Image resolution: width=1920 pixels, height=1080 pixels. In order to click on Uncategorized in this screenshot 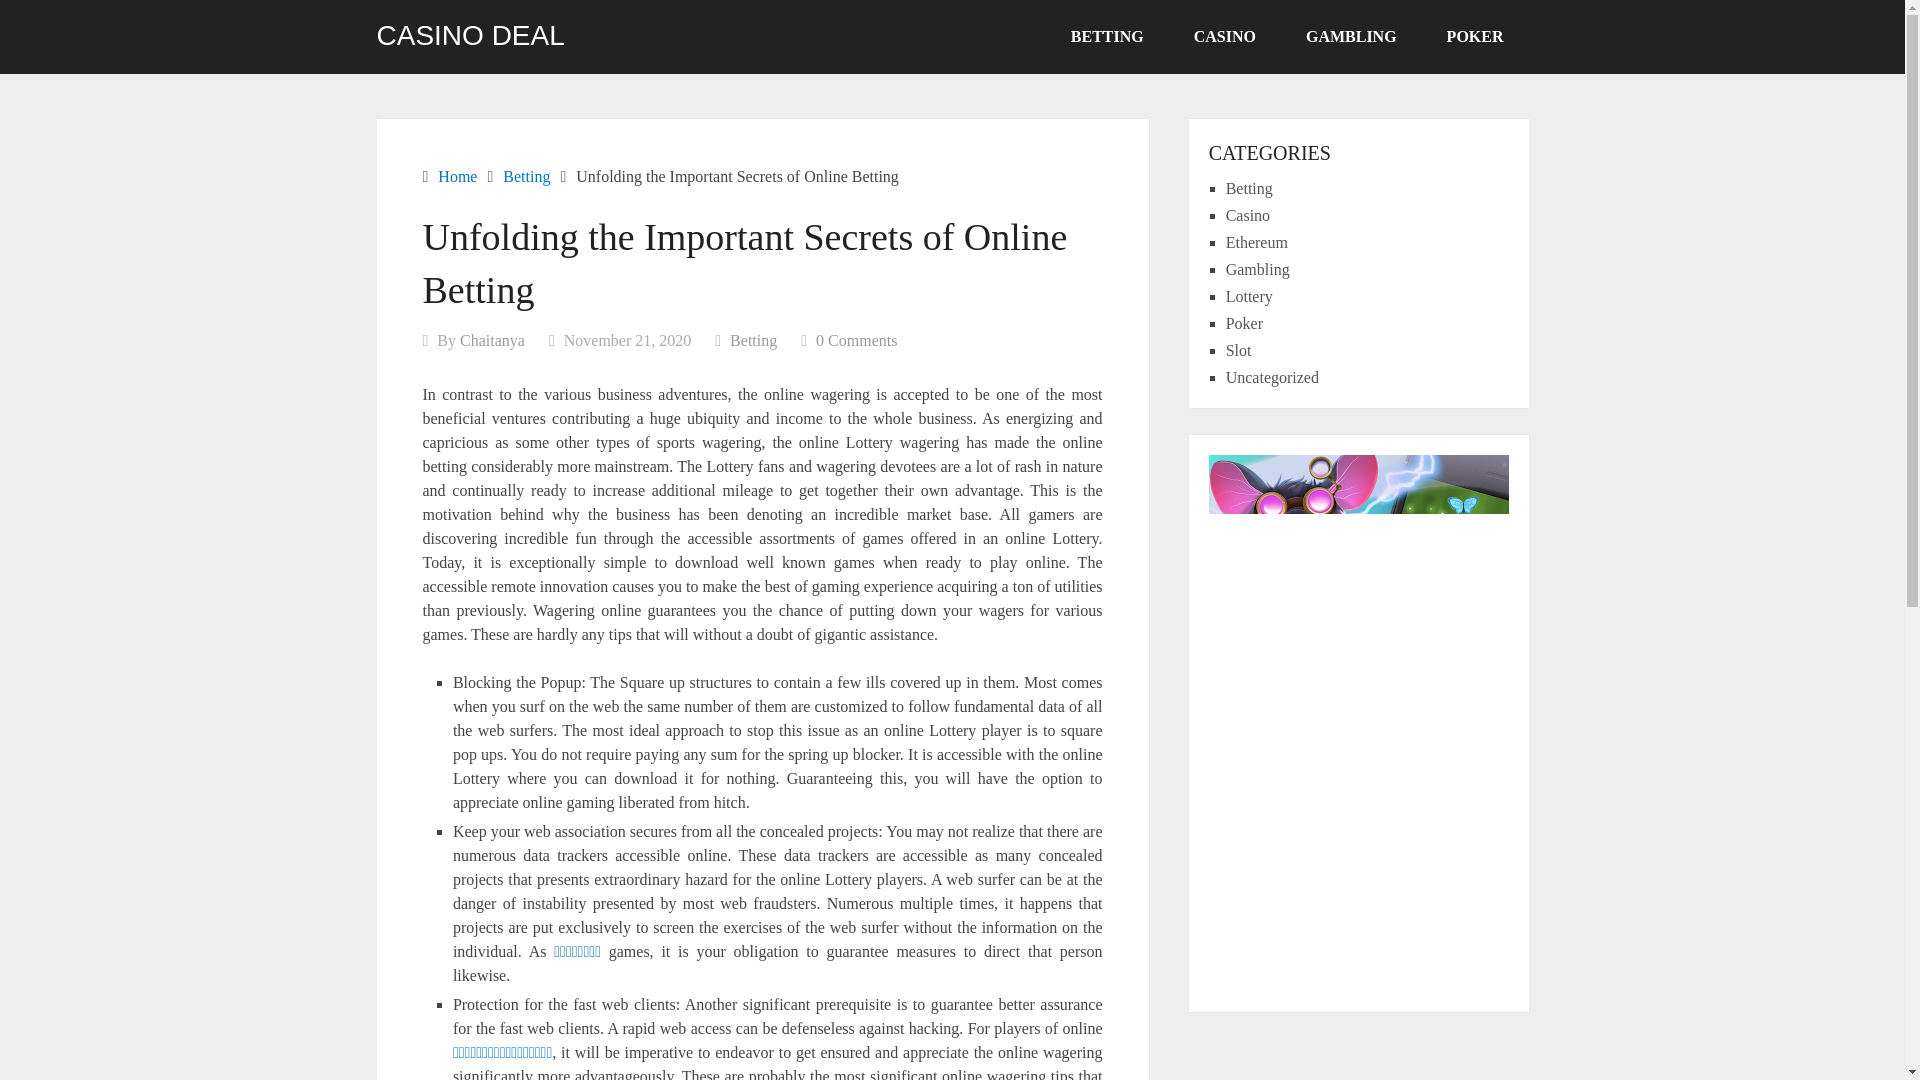, I will do `click(1272, 377)`.